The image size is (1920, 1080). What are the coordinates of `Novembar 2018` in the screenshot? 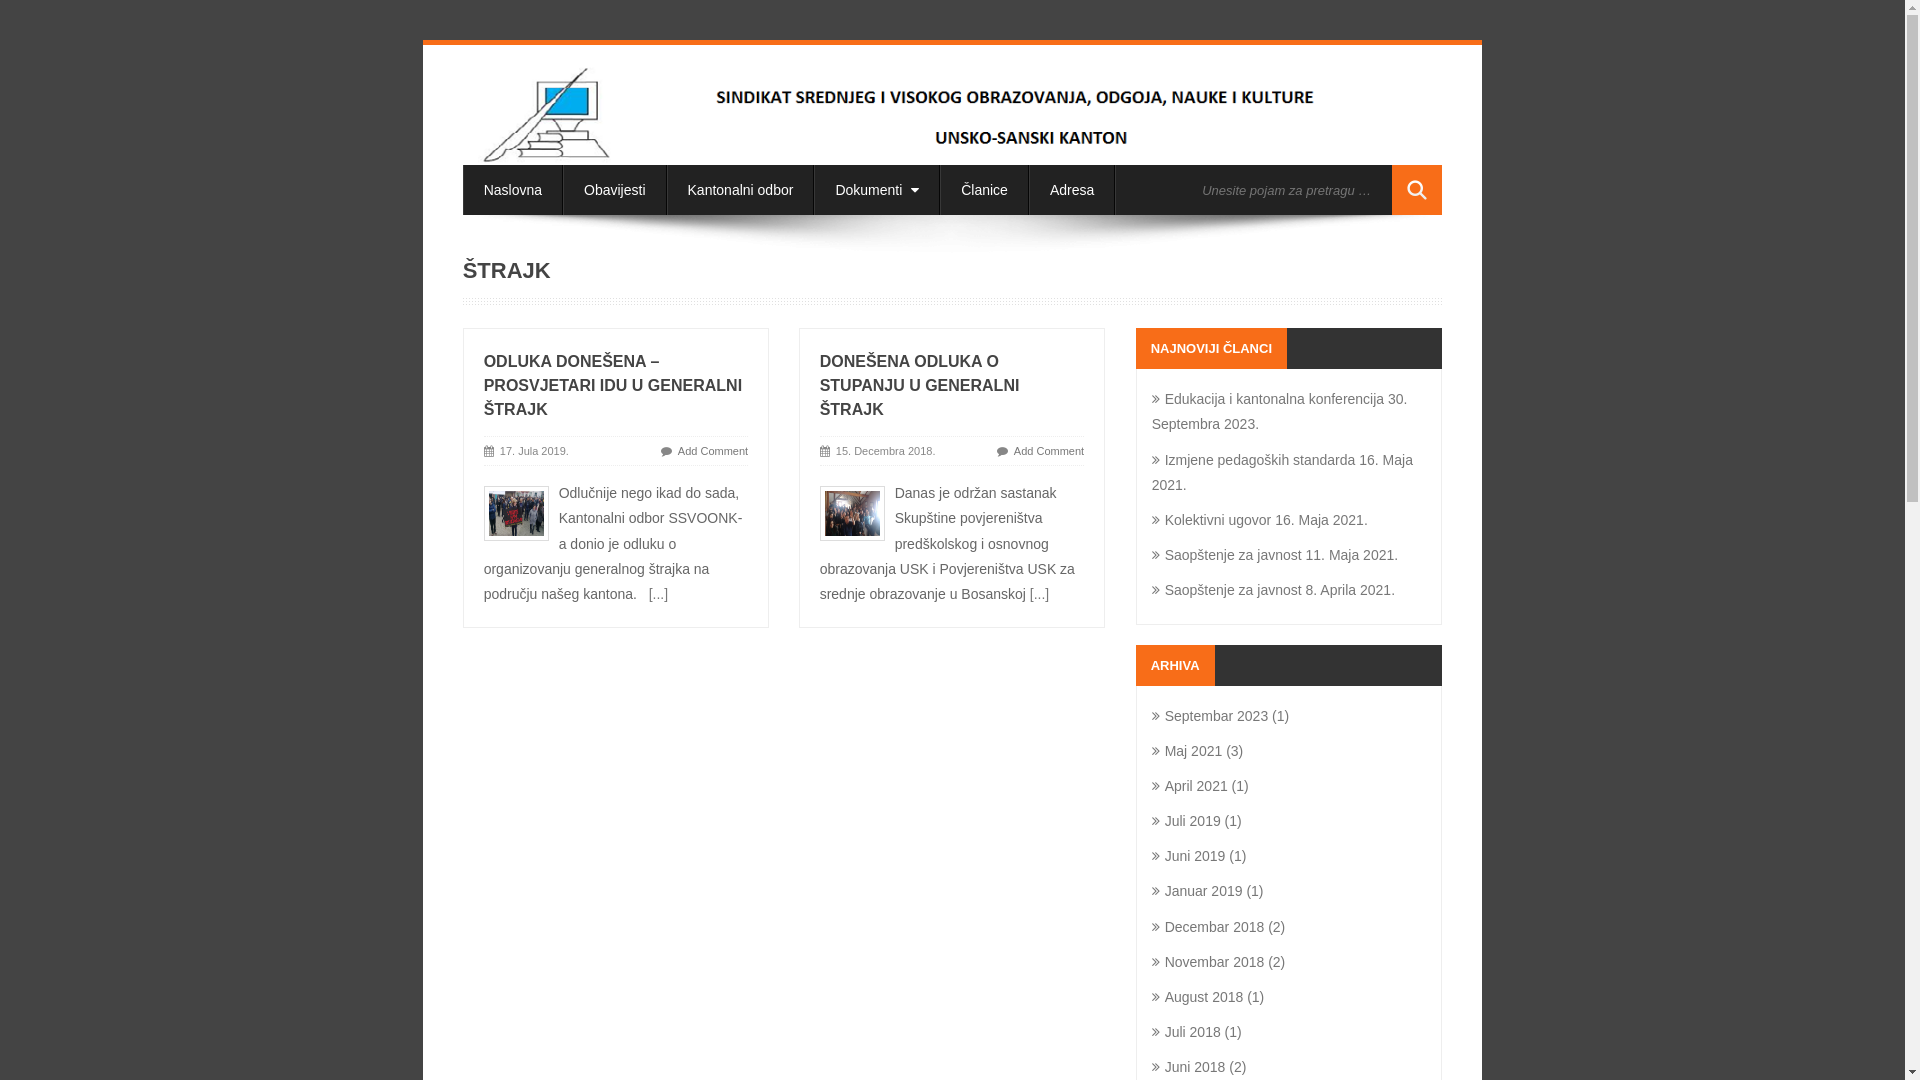 It's located at (1208, 962).